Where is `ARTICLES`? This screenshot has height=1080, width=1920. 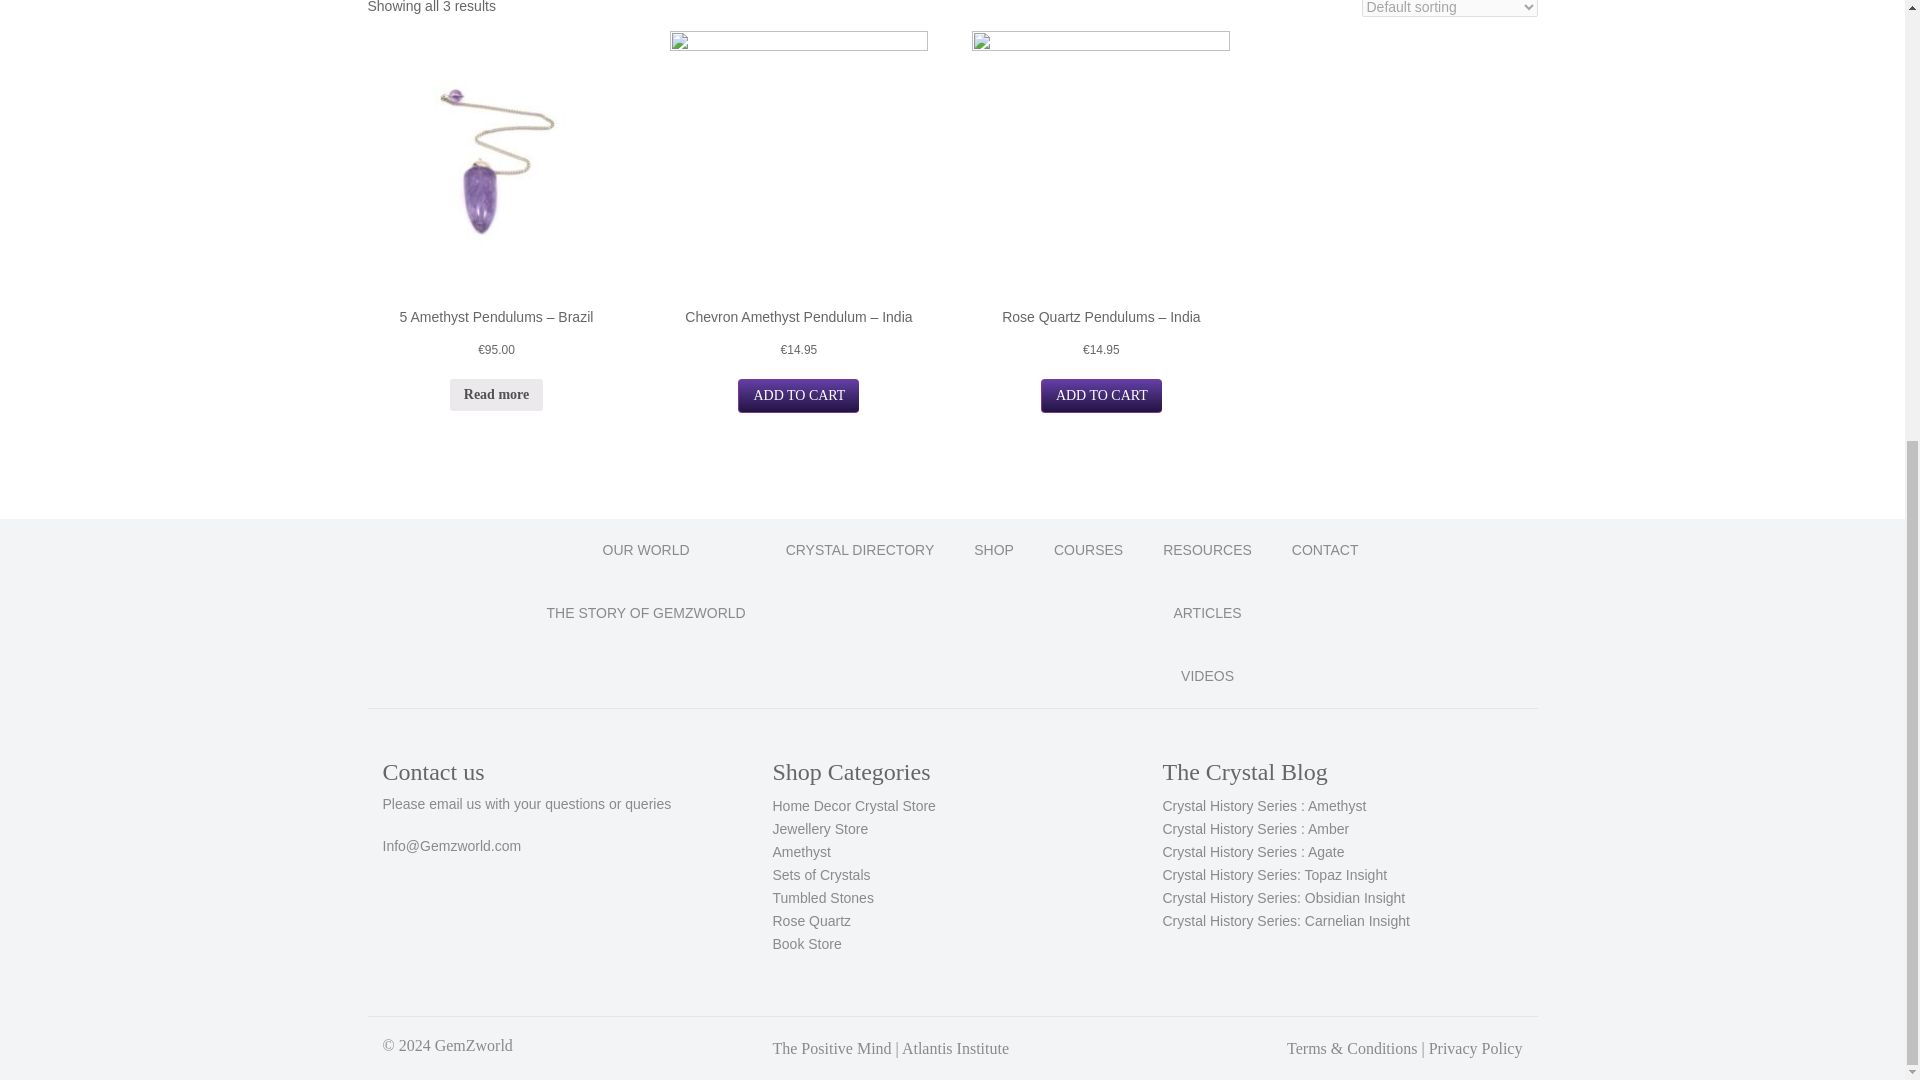 ARTICLES is located at coordinates (1206, 613).